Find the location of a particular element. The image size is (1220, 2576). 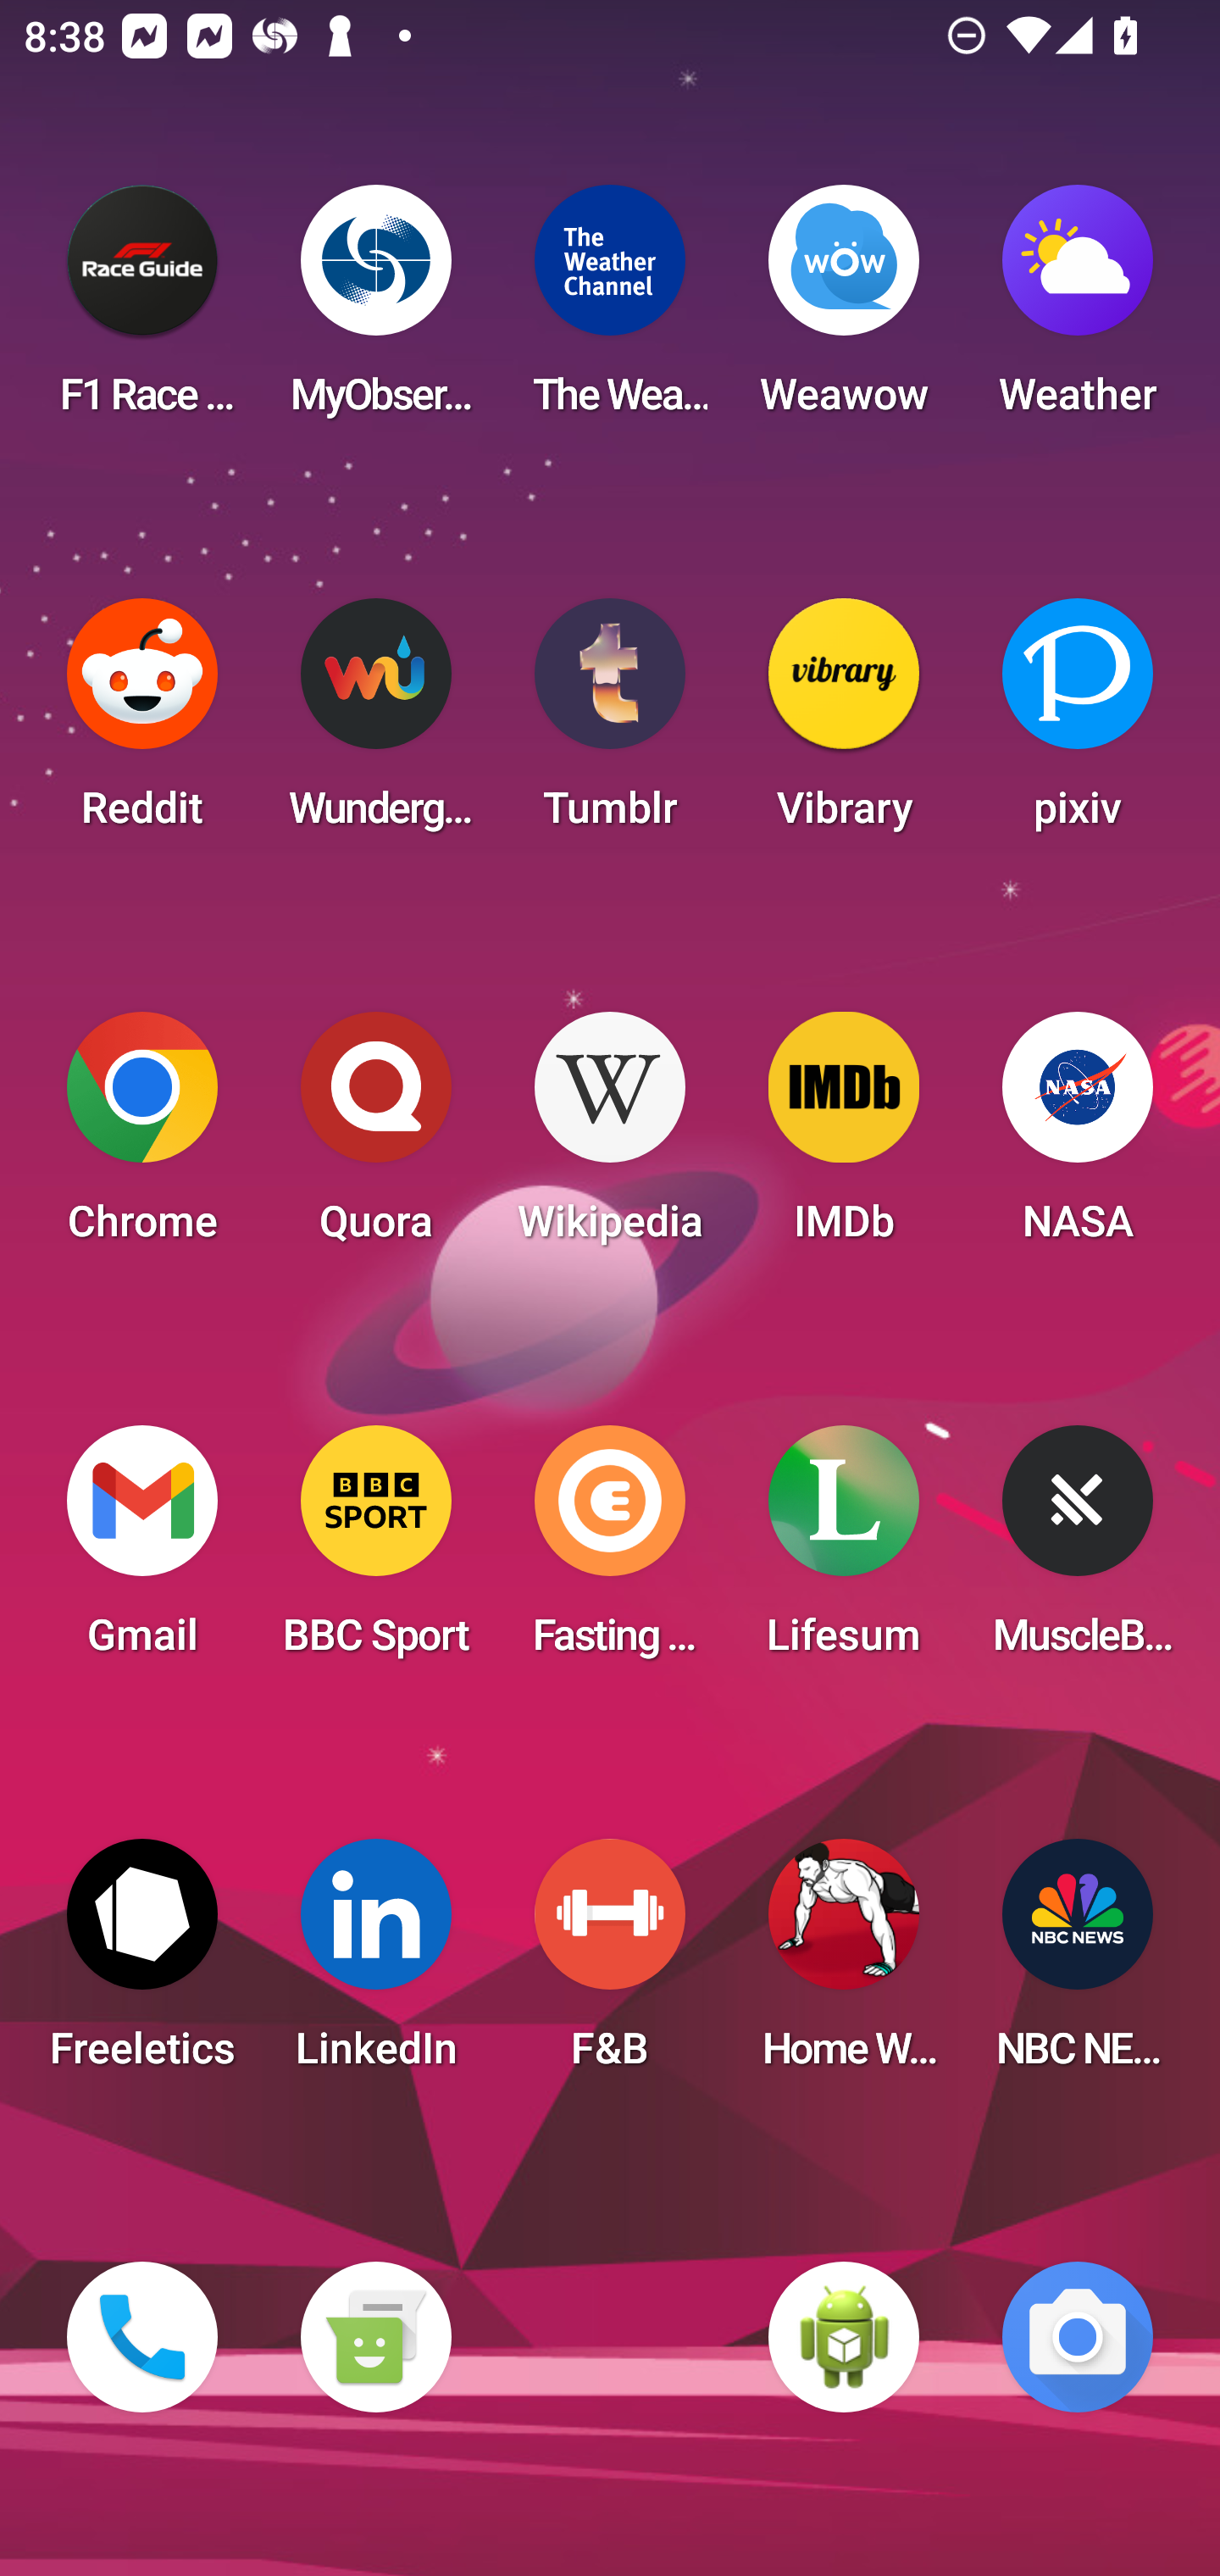

BBC Sport is located at coordinates (375, 1551).